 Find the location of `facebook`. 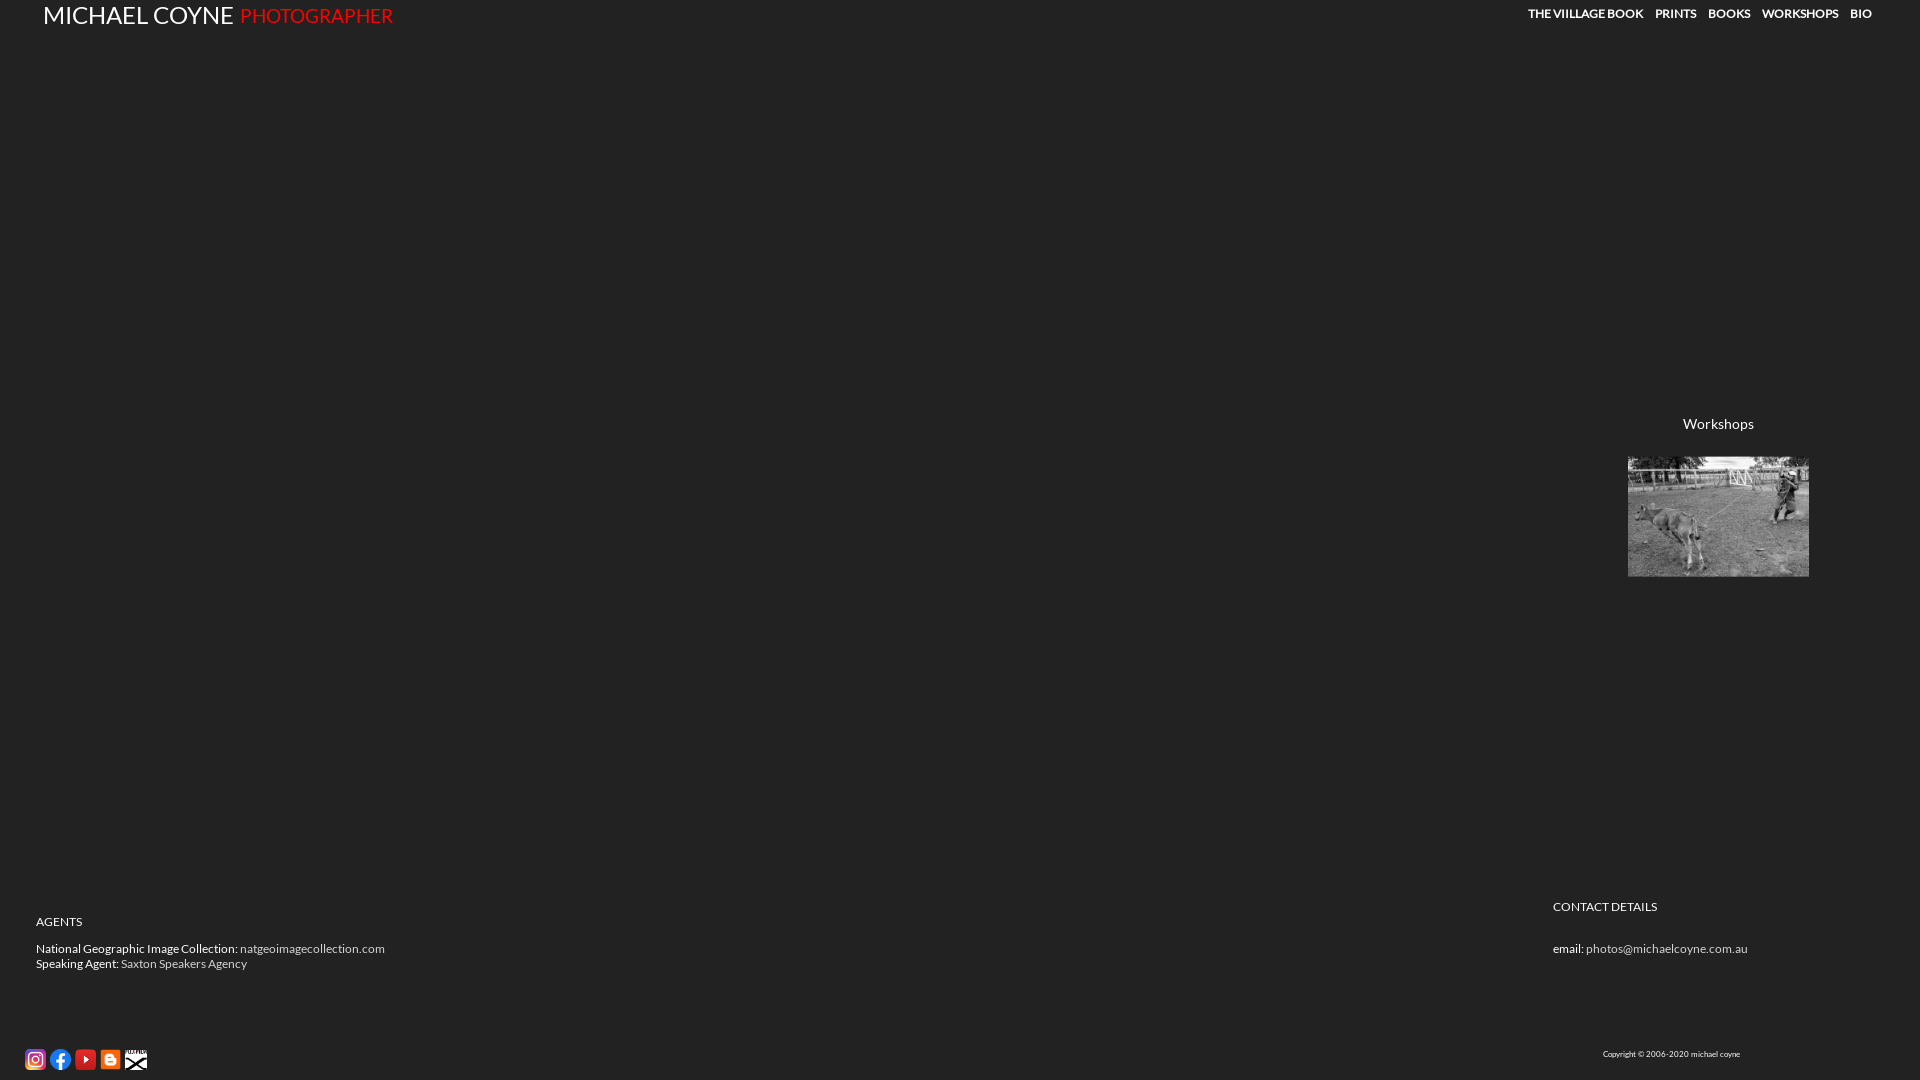

facebook is located at coordinates (60, 1060).